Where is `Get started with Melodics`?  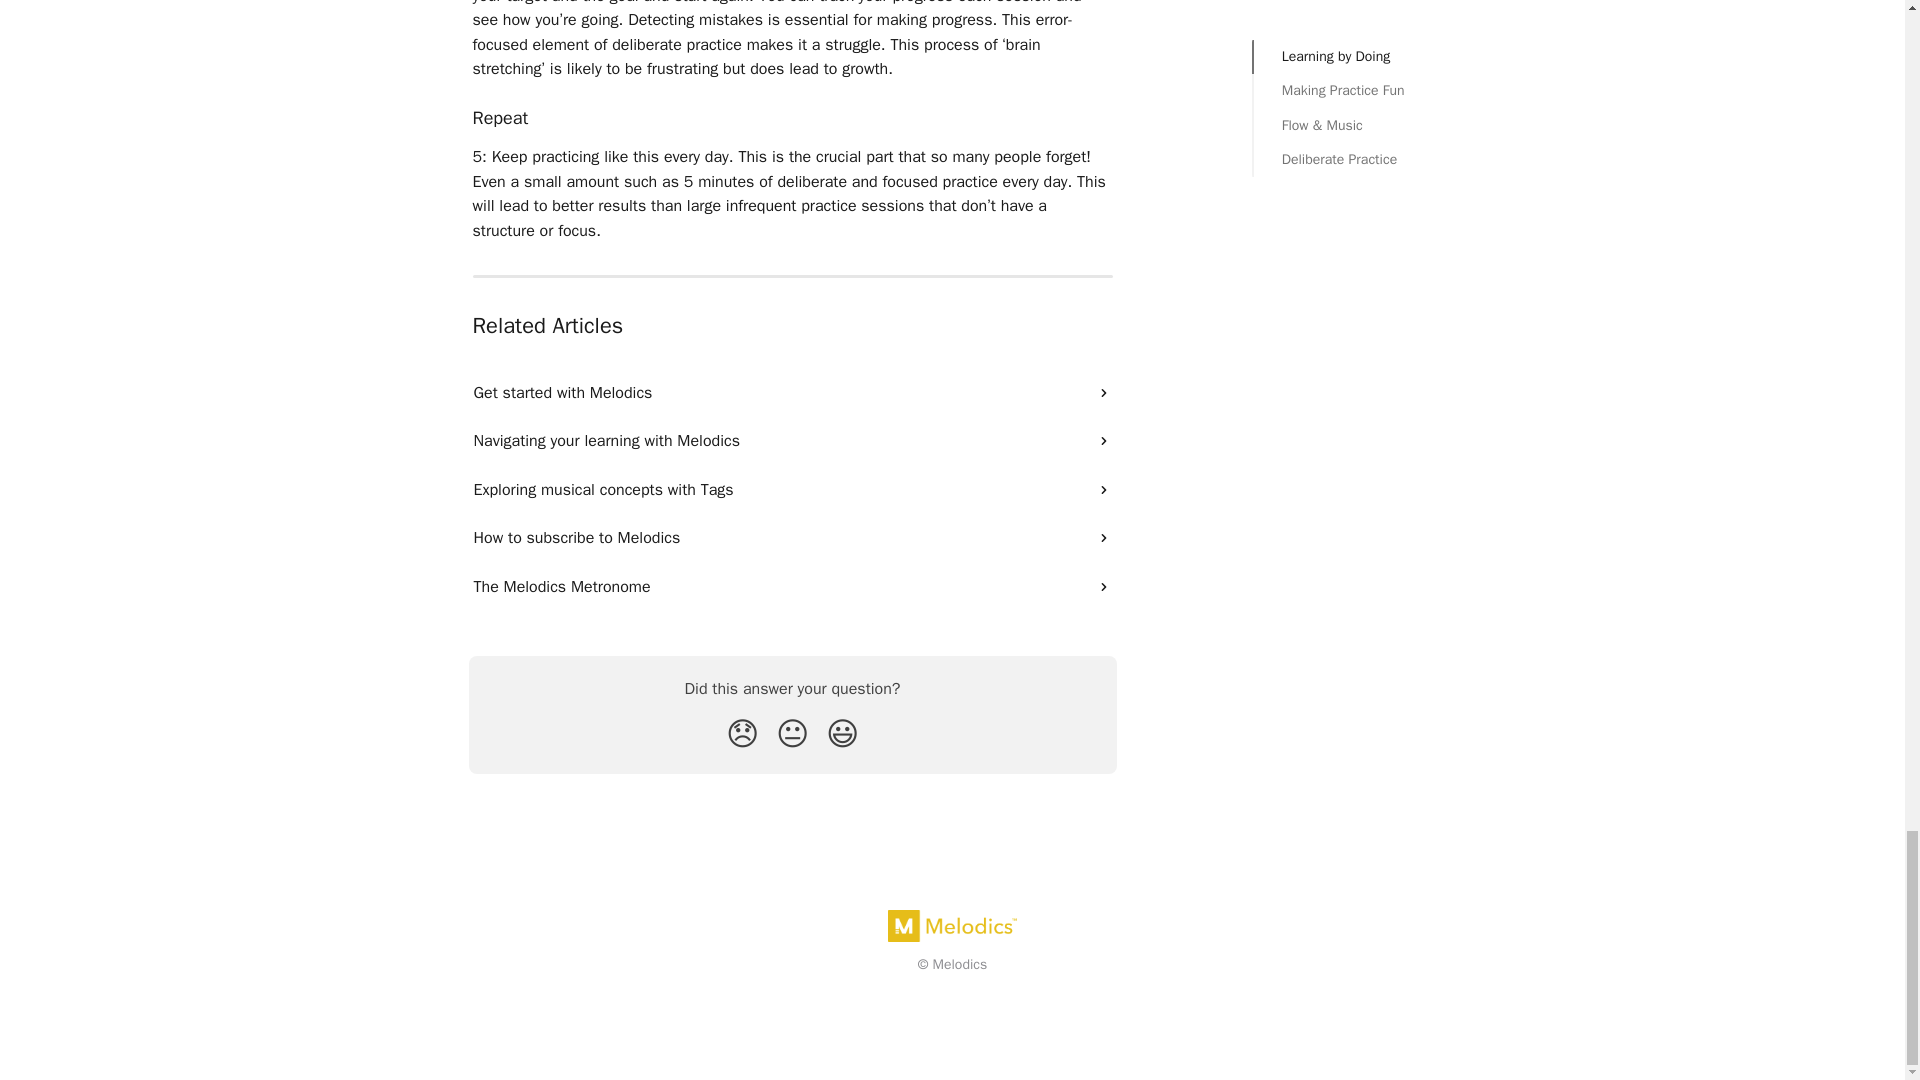
Get started with Melodics is located at coordinates (792, 392).